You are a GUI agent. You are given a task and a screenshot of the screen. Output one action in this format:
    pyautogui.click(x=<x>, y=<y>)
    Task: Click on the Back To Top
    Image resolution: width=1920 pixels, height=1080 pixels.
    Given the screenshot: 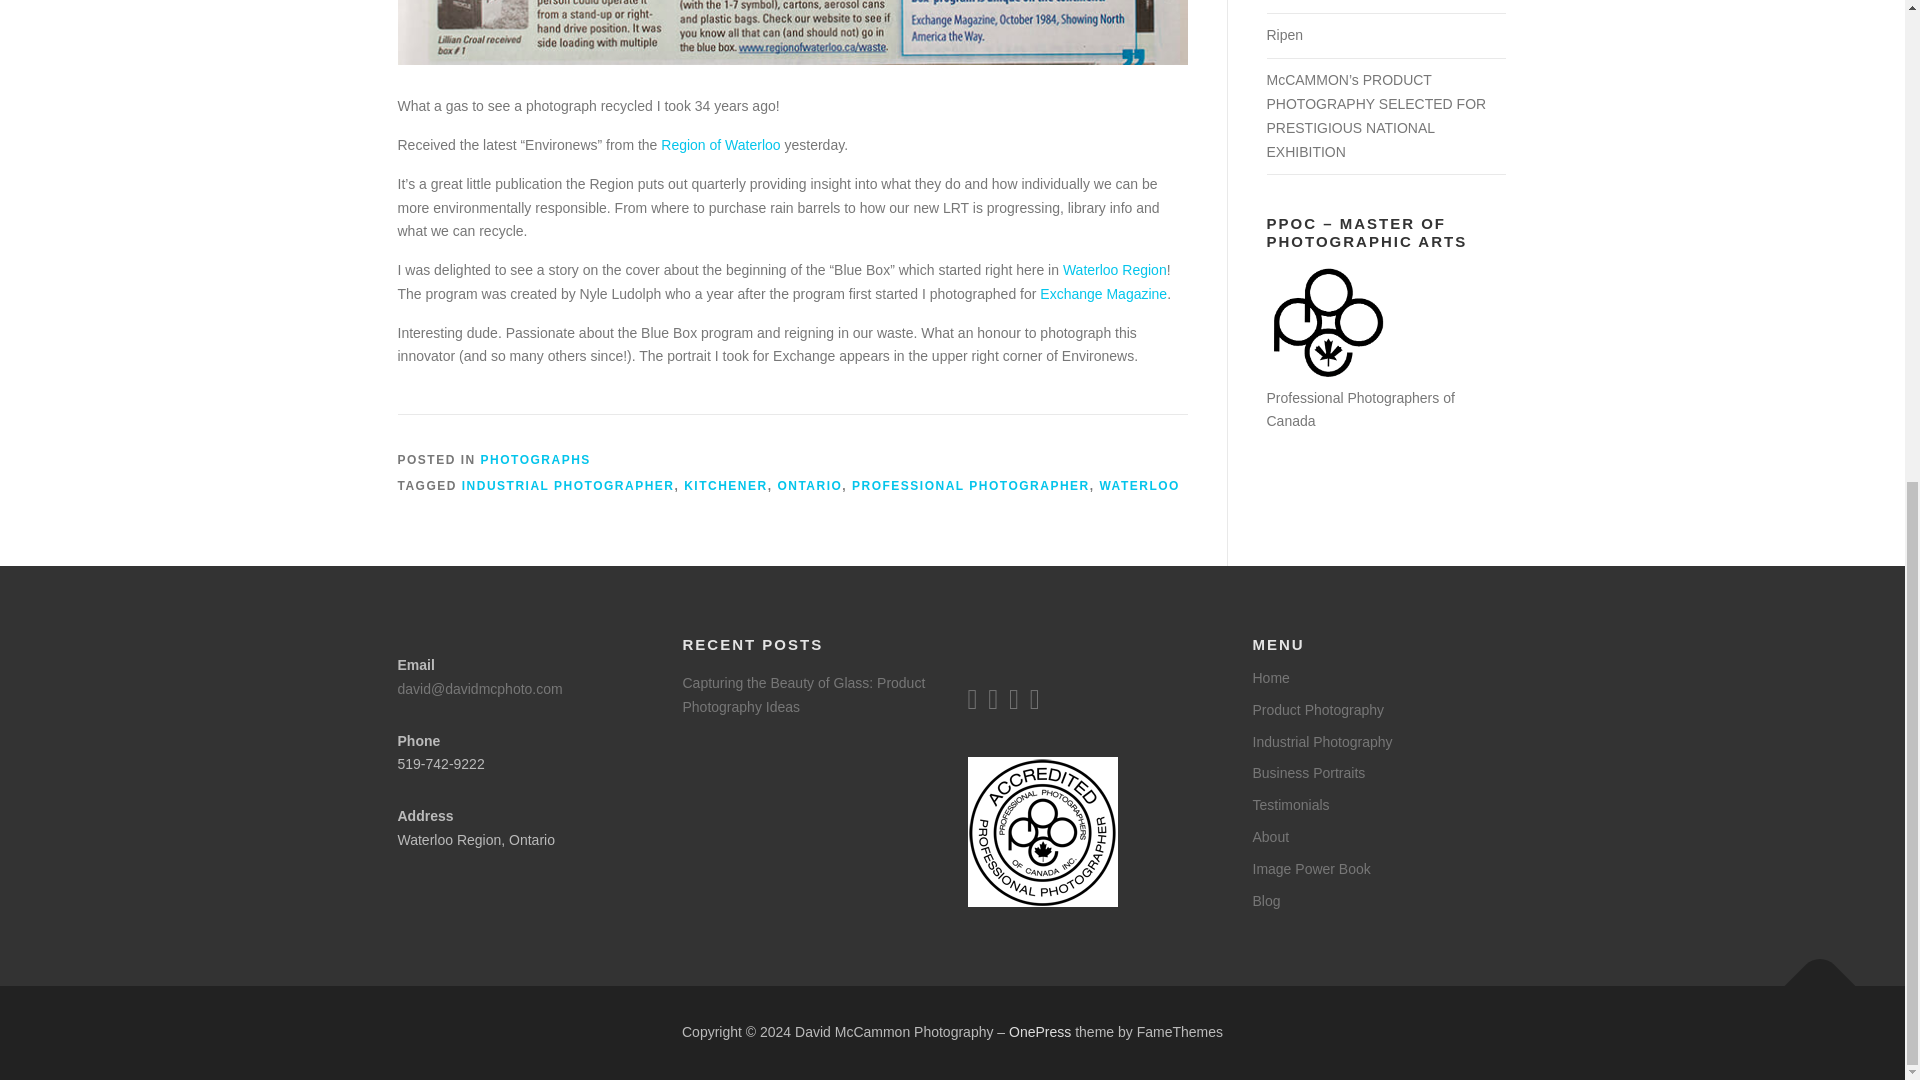 What is the action you would take?
    pyautogui.click(x=1810, y=976)
    